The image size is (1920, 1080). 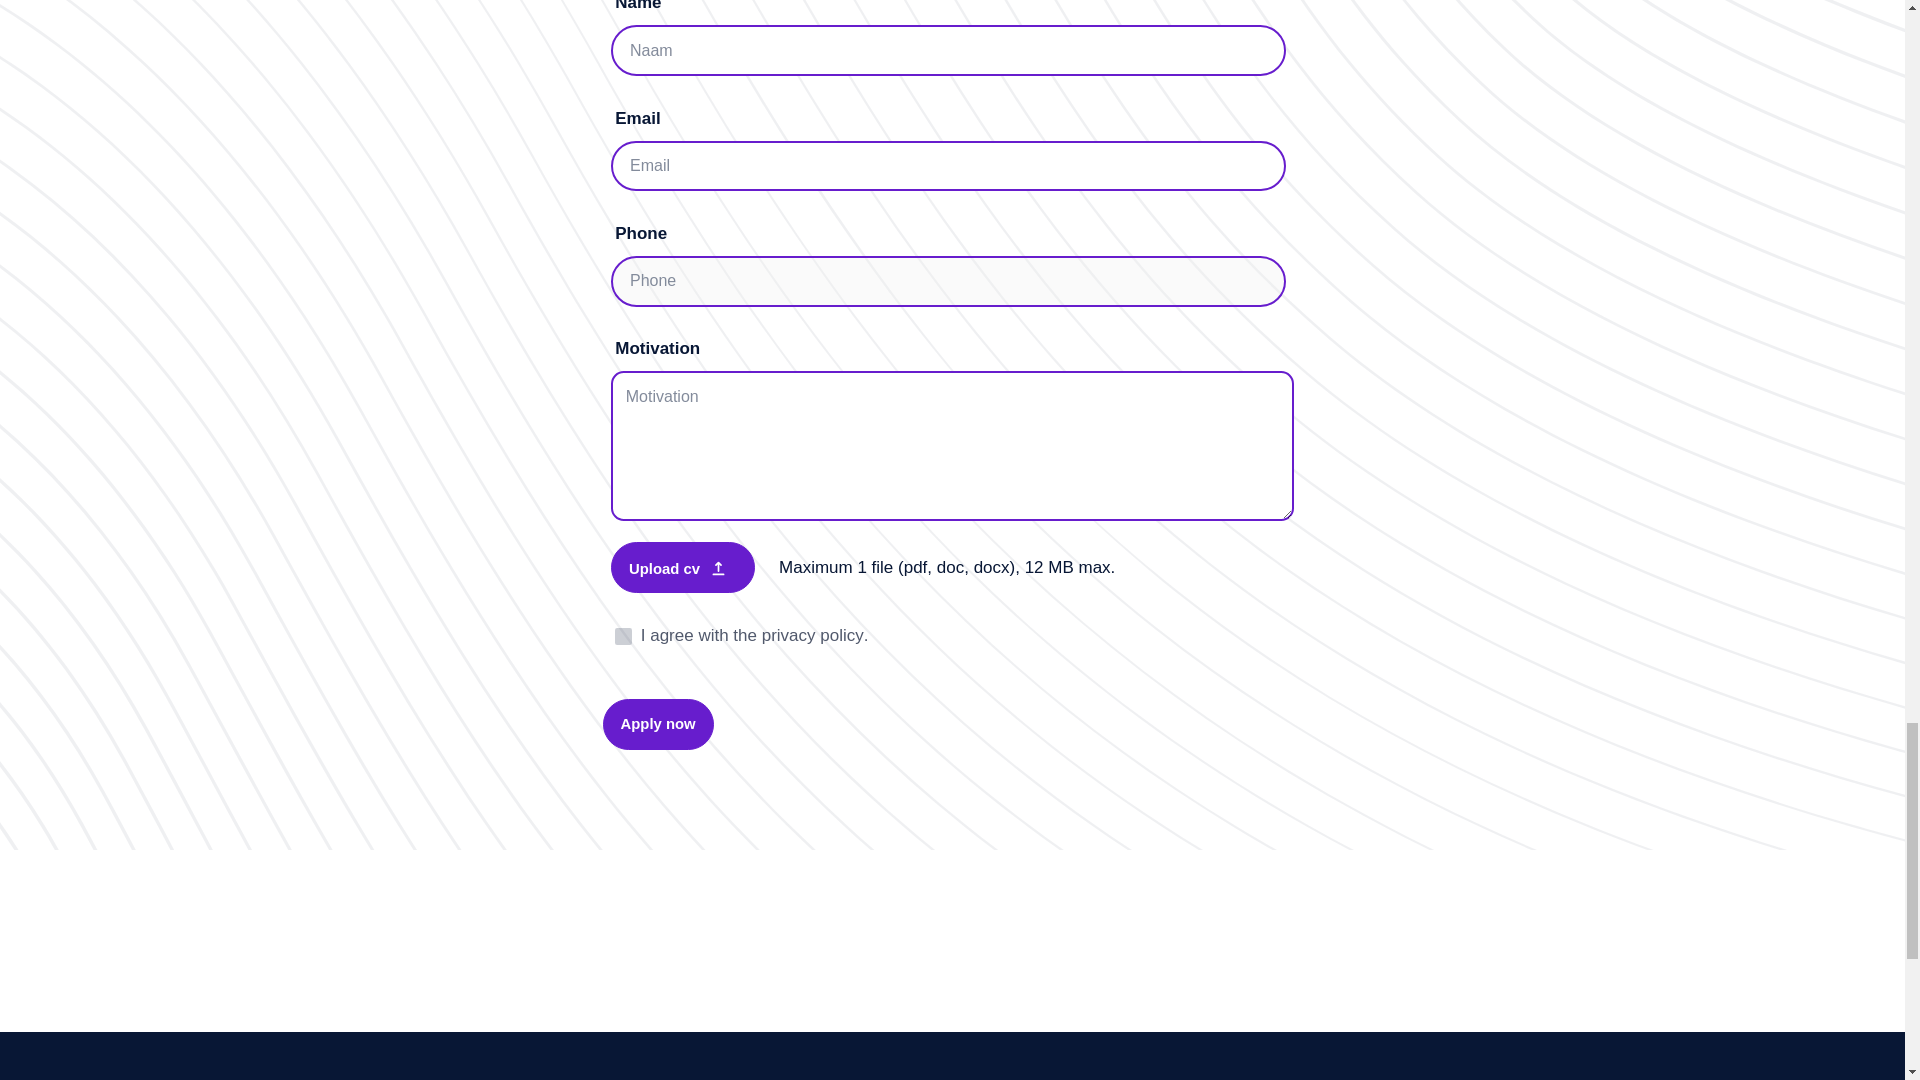 I want to click on Apply now, so click(x=657, y=724).